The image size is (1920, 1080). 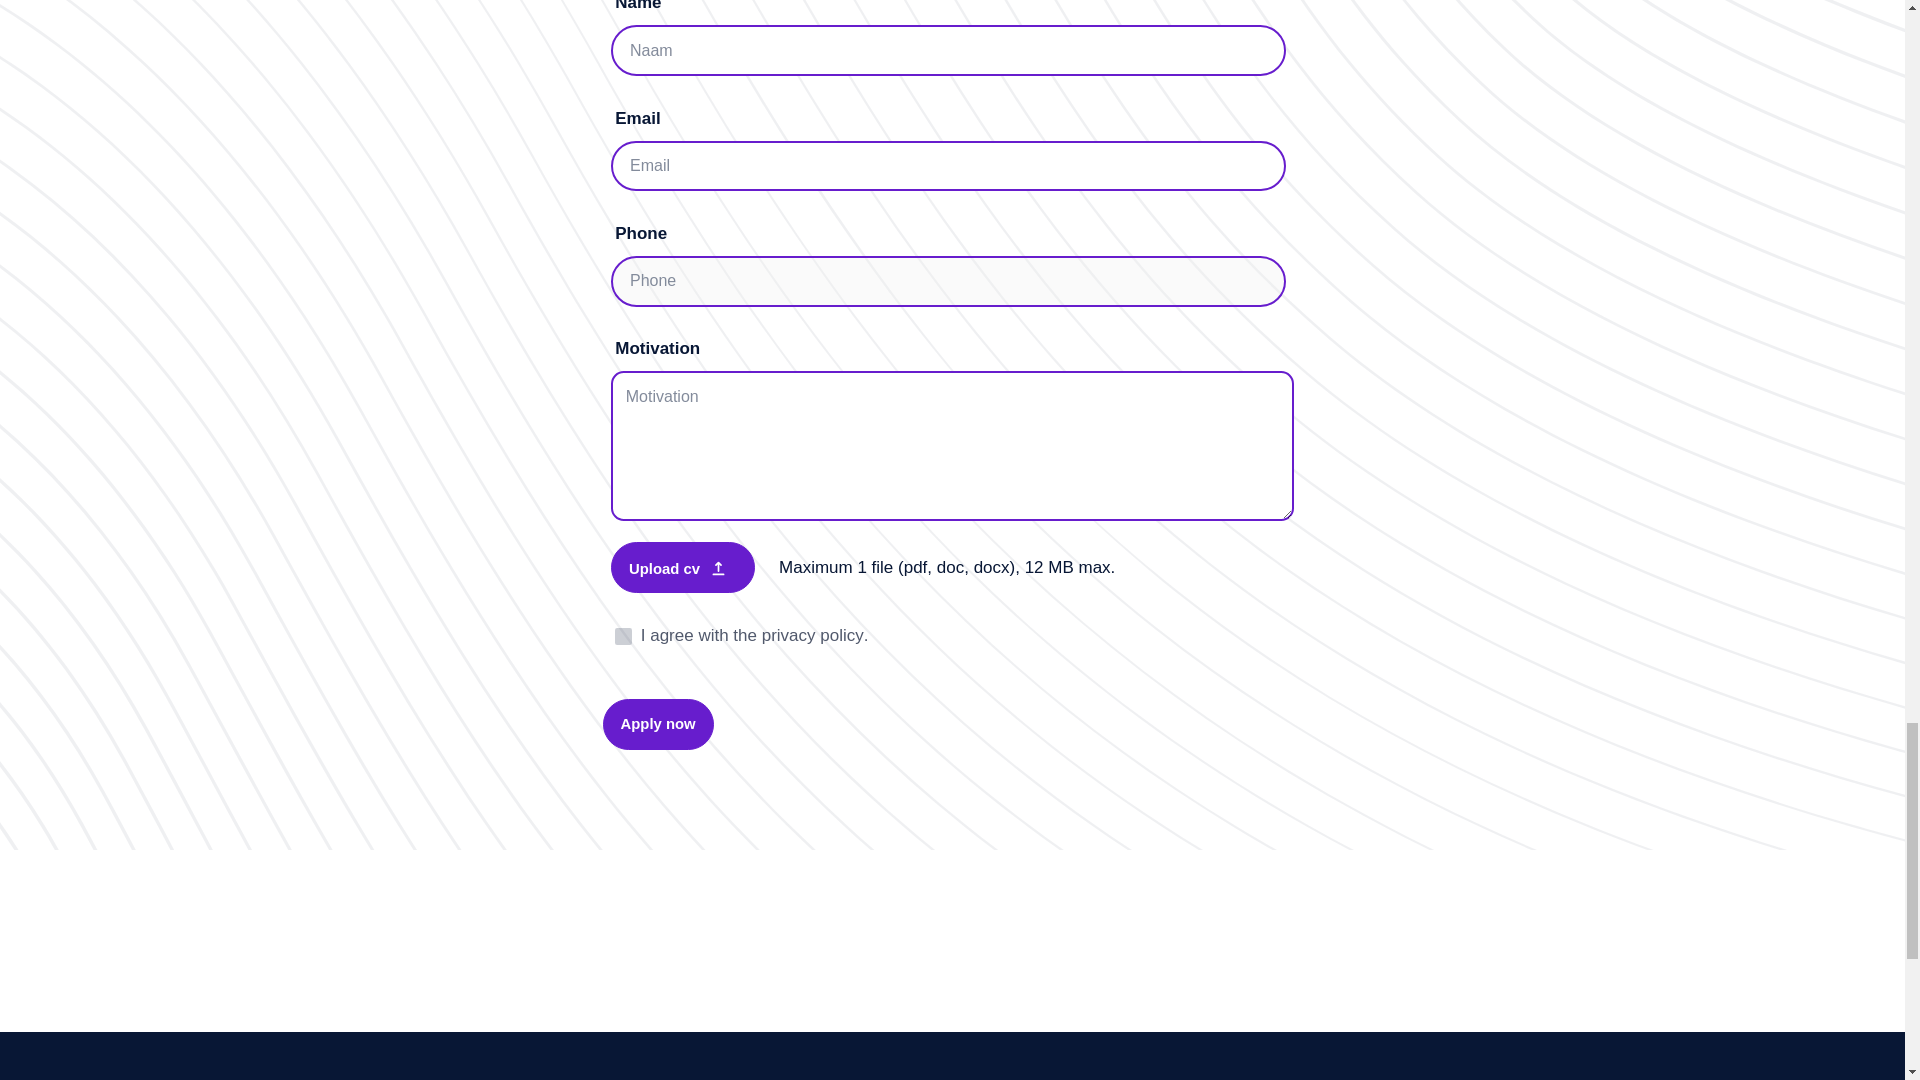 I want to click on Apply now, so click(x=657, y=724).